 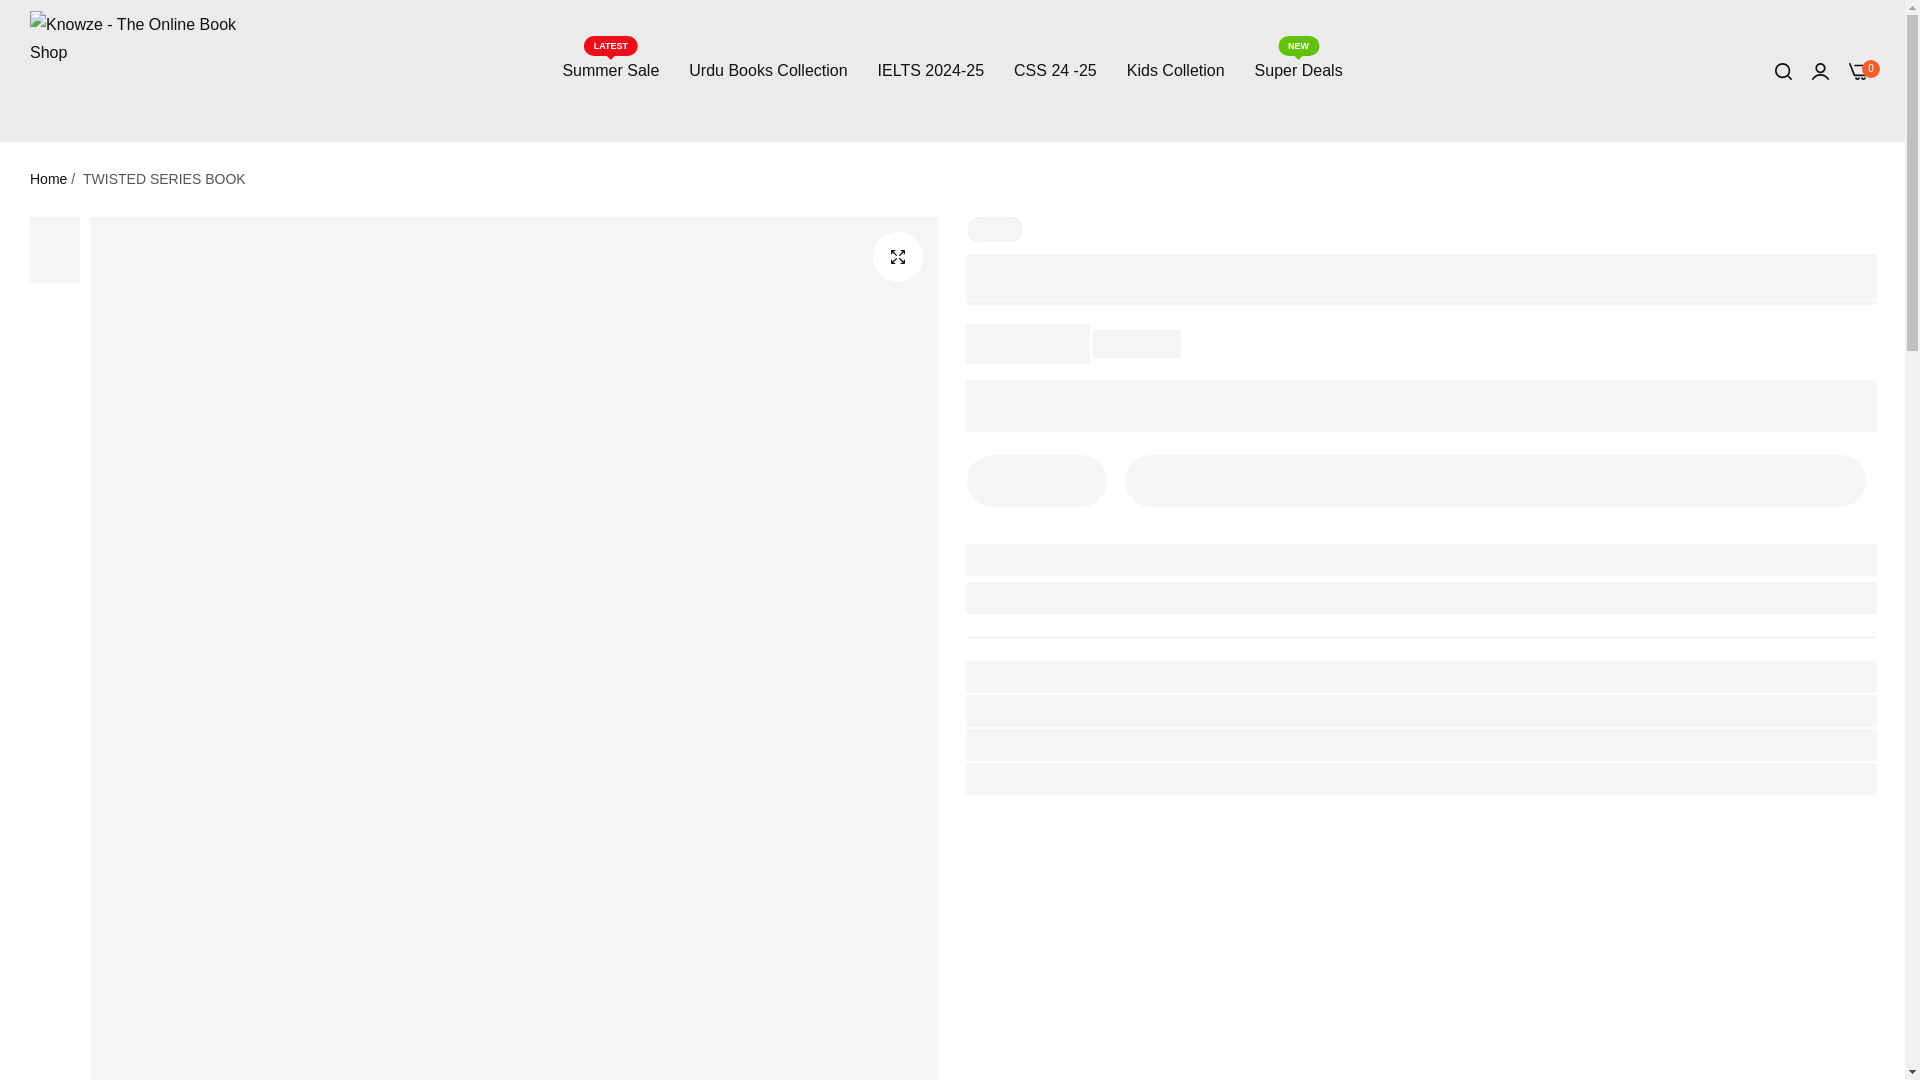 What do you see at coordinates (1117, 778) in the screenshot?
I see `11:11 BIG SALE ,` at bounding box center [1117, 778].